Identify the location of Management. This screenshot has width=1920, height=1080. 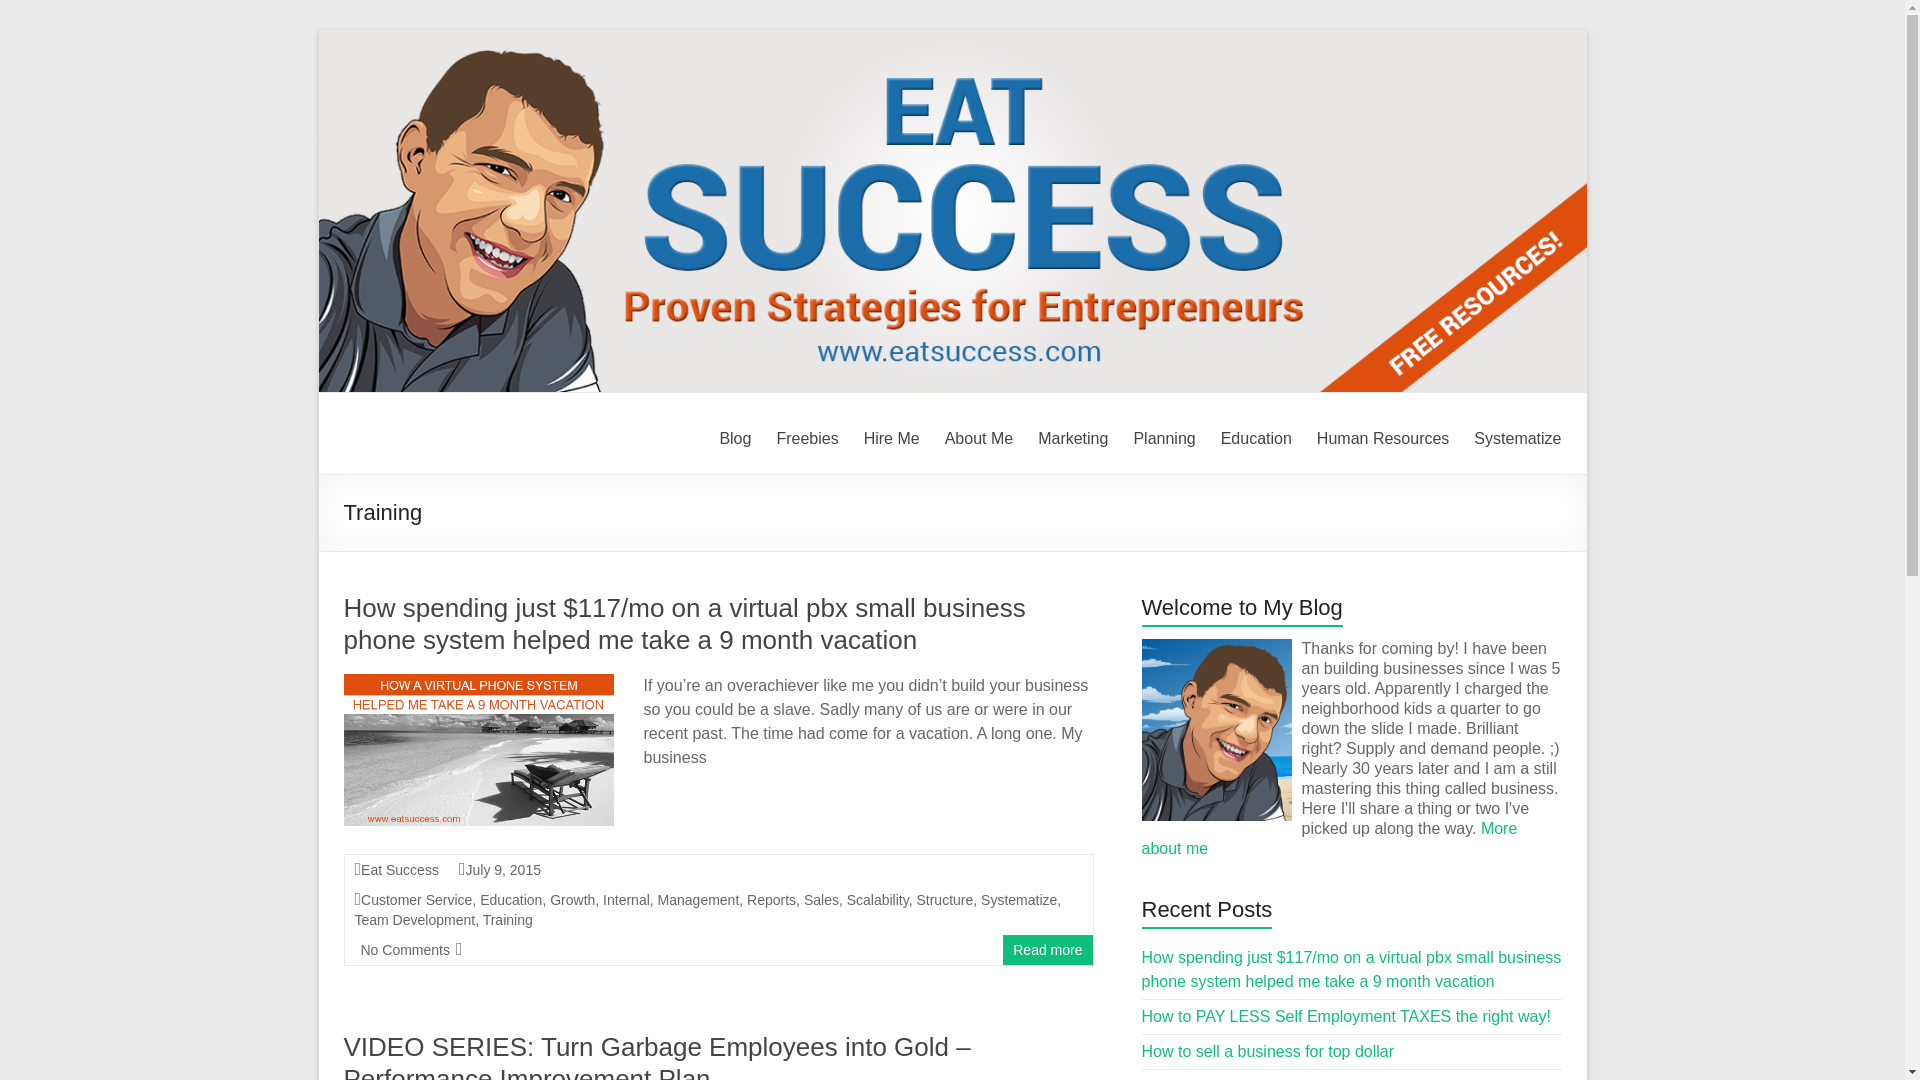
(698, 900).